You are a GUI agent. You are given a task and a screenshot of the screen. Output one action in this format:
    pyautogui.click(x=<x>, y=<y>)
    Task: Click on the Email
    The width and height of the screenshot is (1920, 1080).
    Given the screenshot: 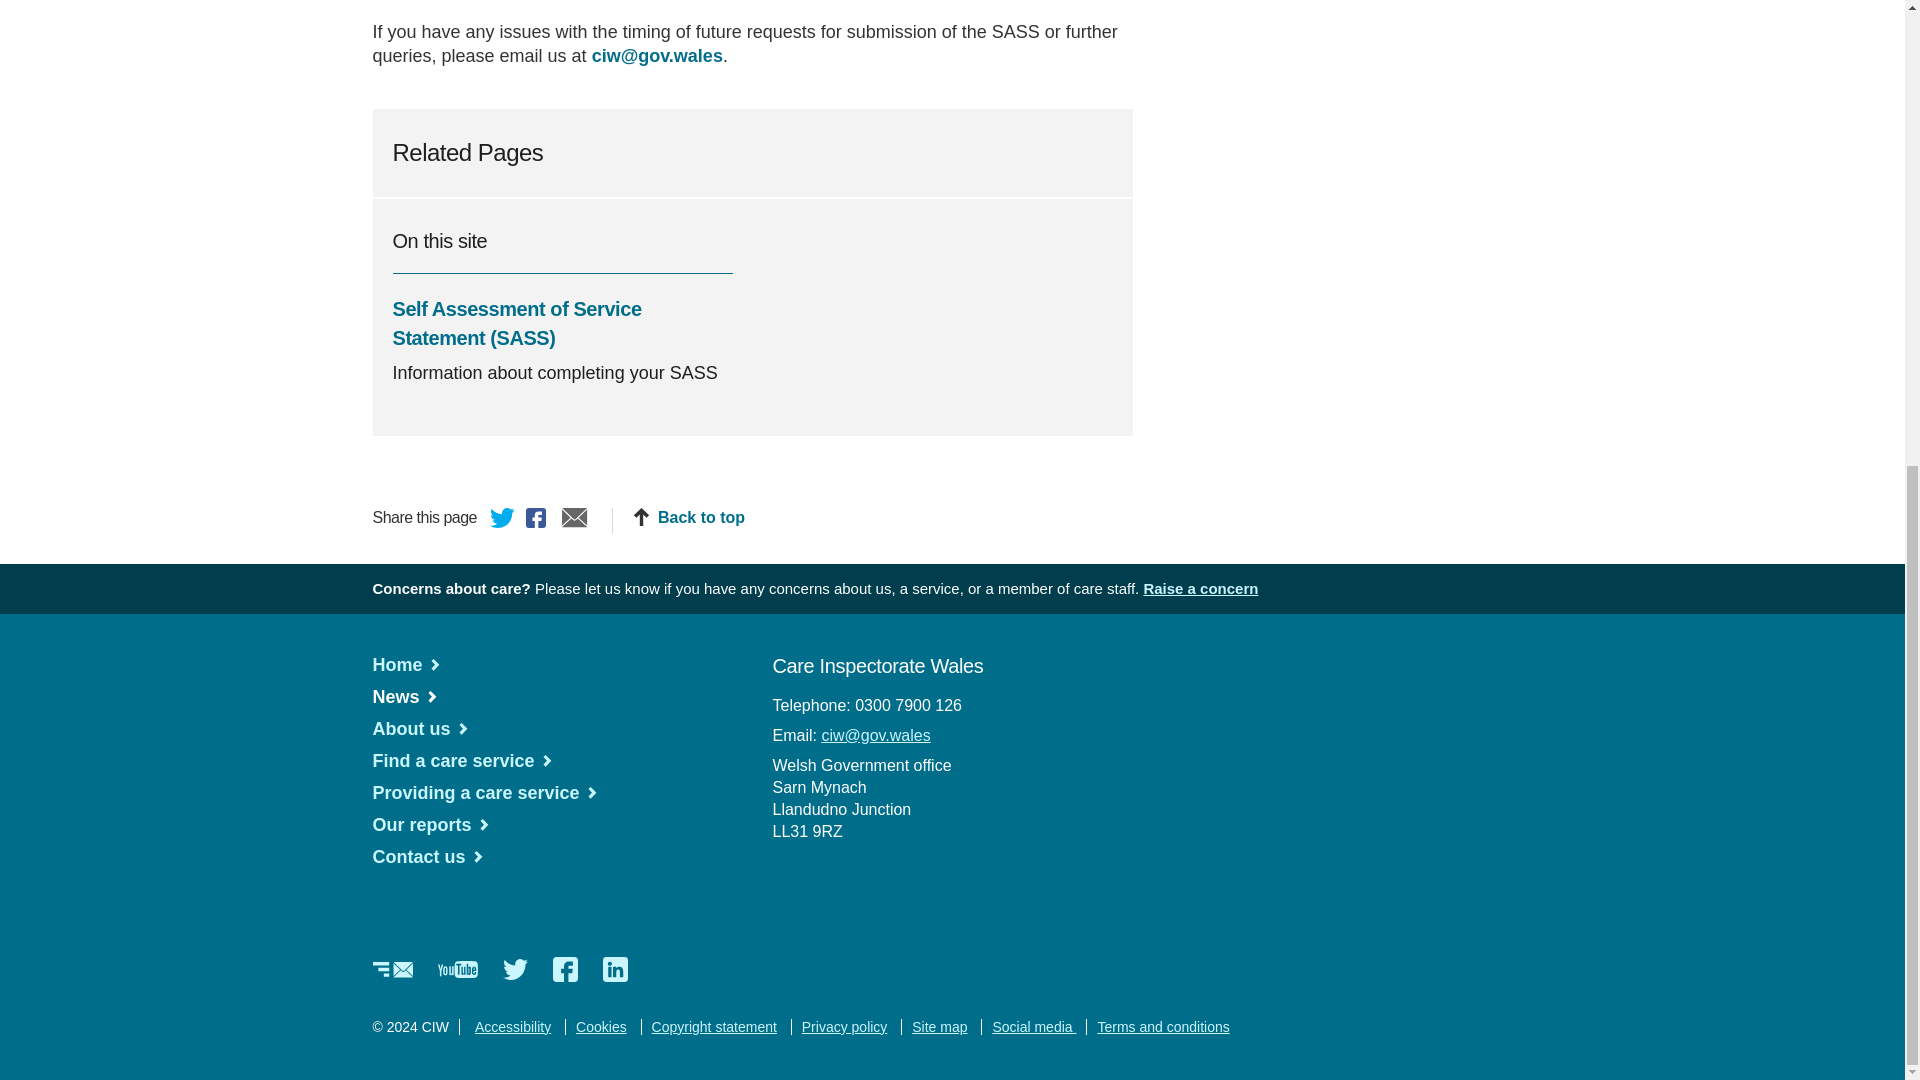 What is the action you would take?
    pyautogui.click(x=574, y=520)
    